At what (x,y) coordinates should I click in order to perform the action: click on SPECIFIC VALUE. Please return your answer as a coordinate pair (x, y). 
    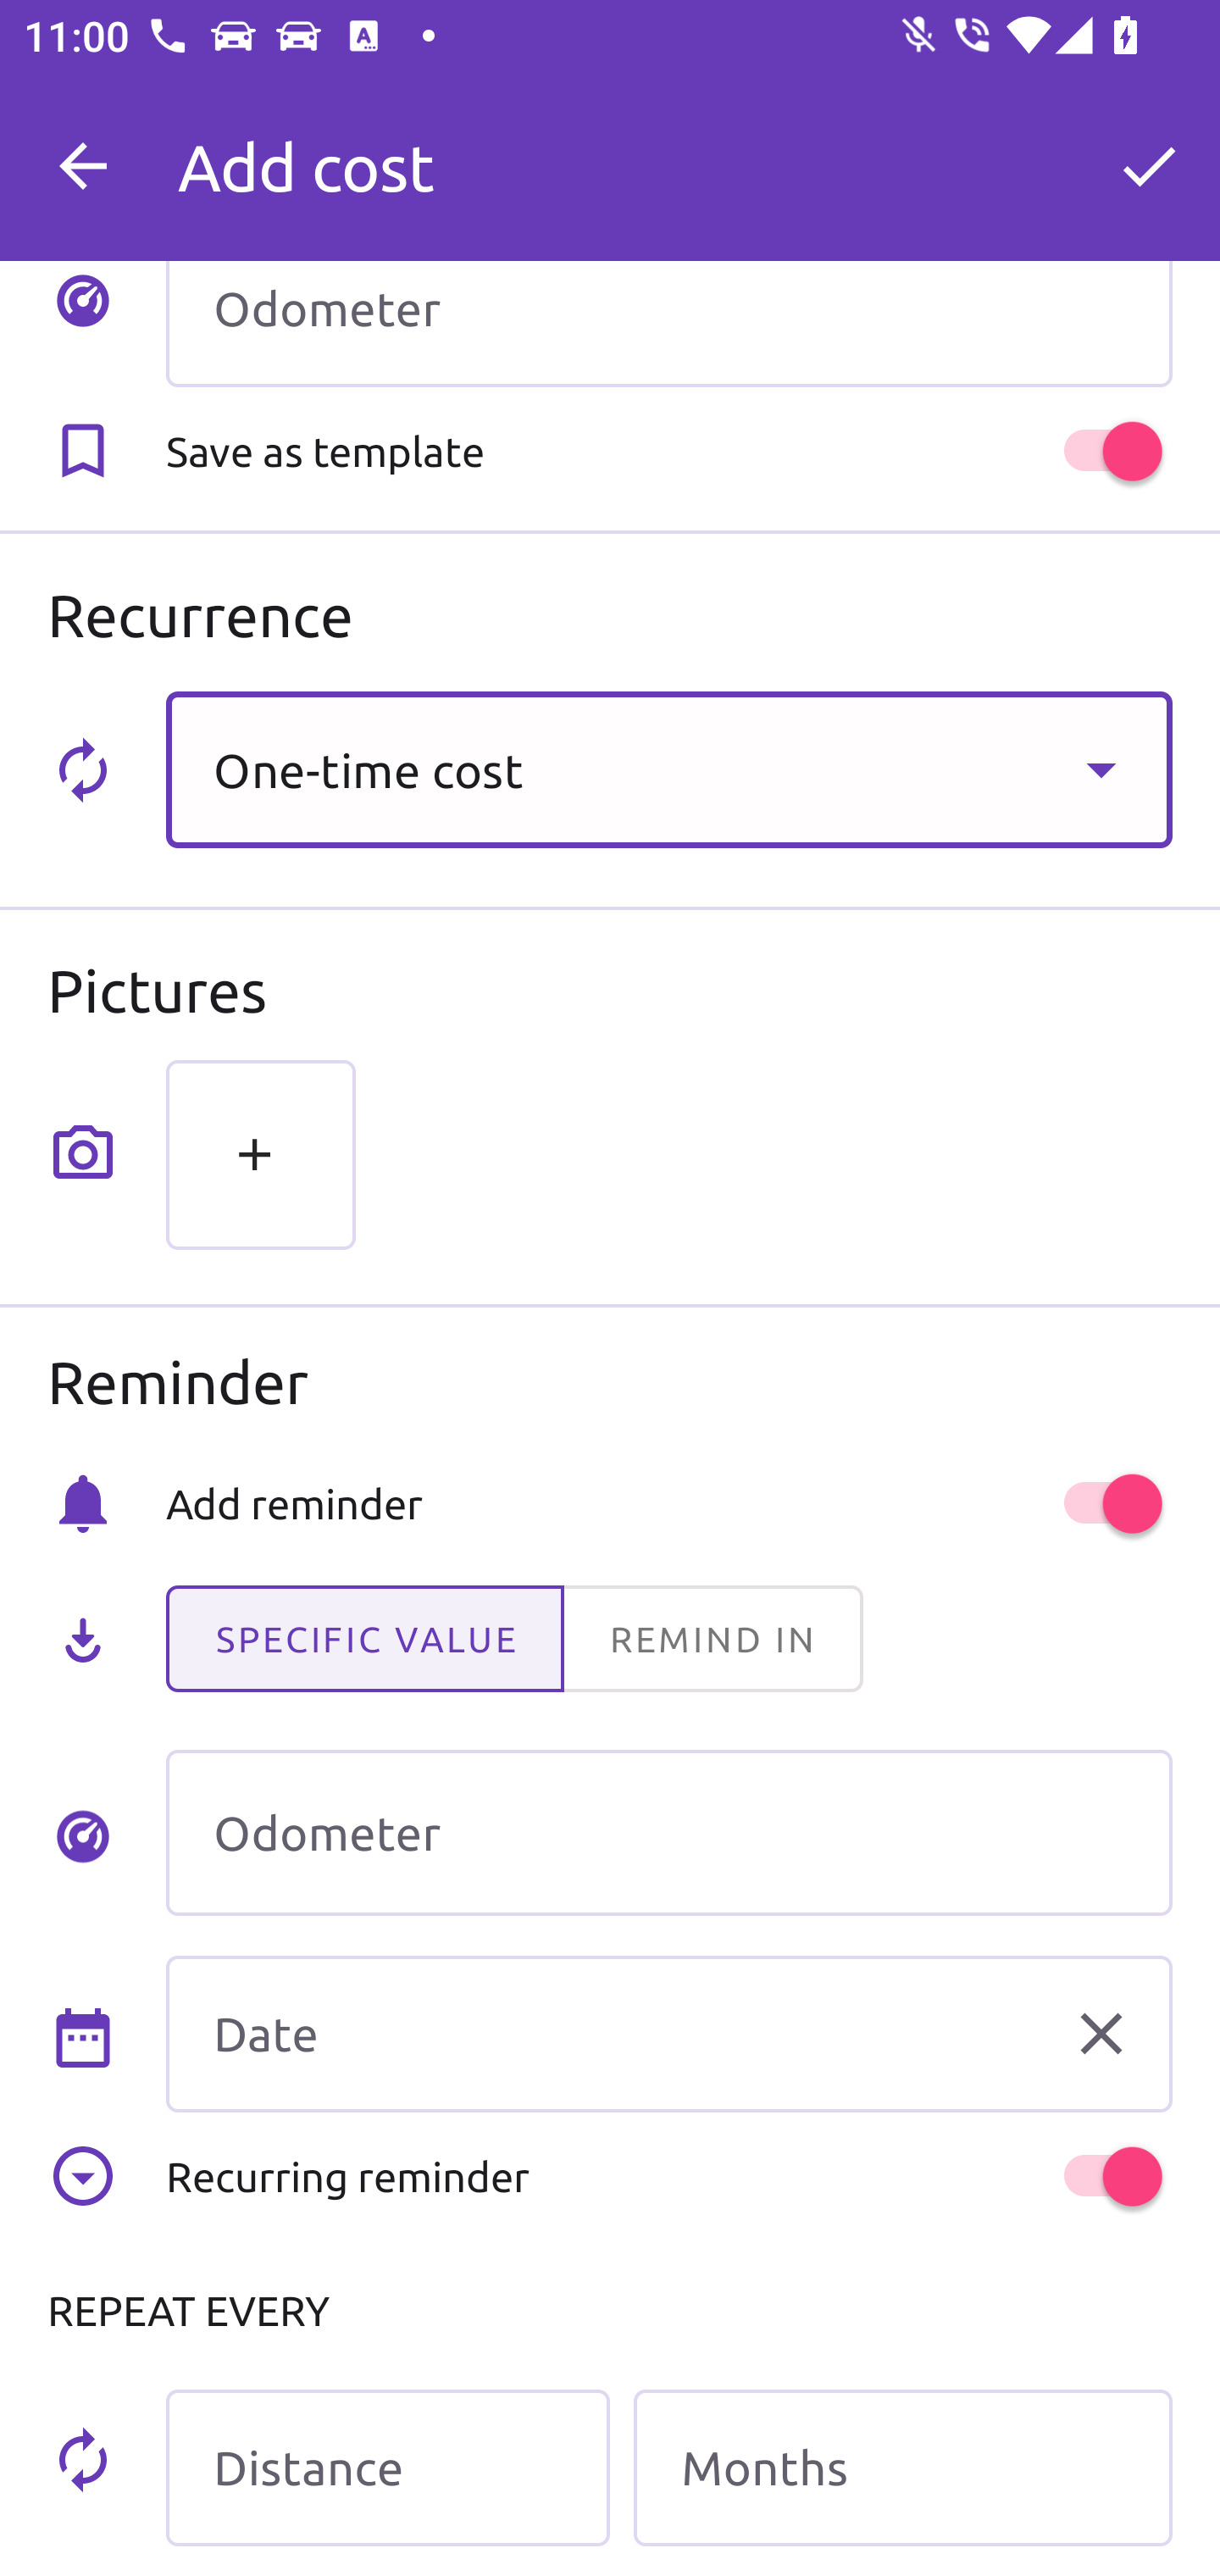
    Looking at the image, I should click on (364, 1639).